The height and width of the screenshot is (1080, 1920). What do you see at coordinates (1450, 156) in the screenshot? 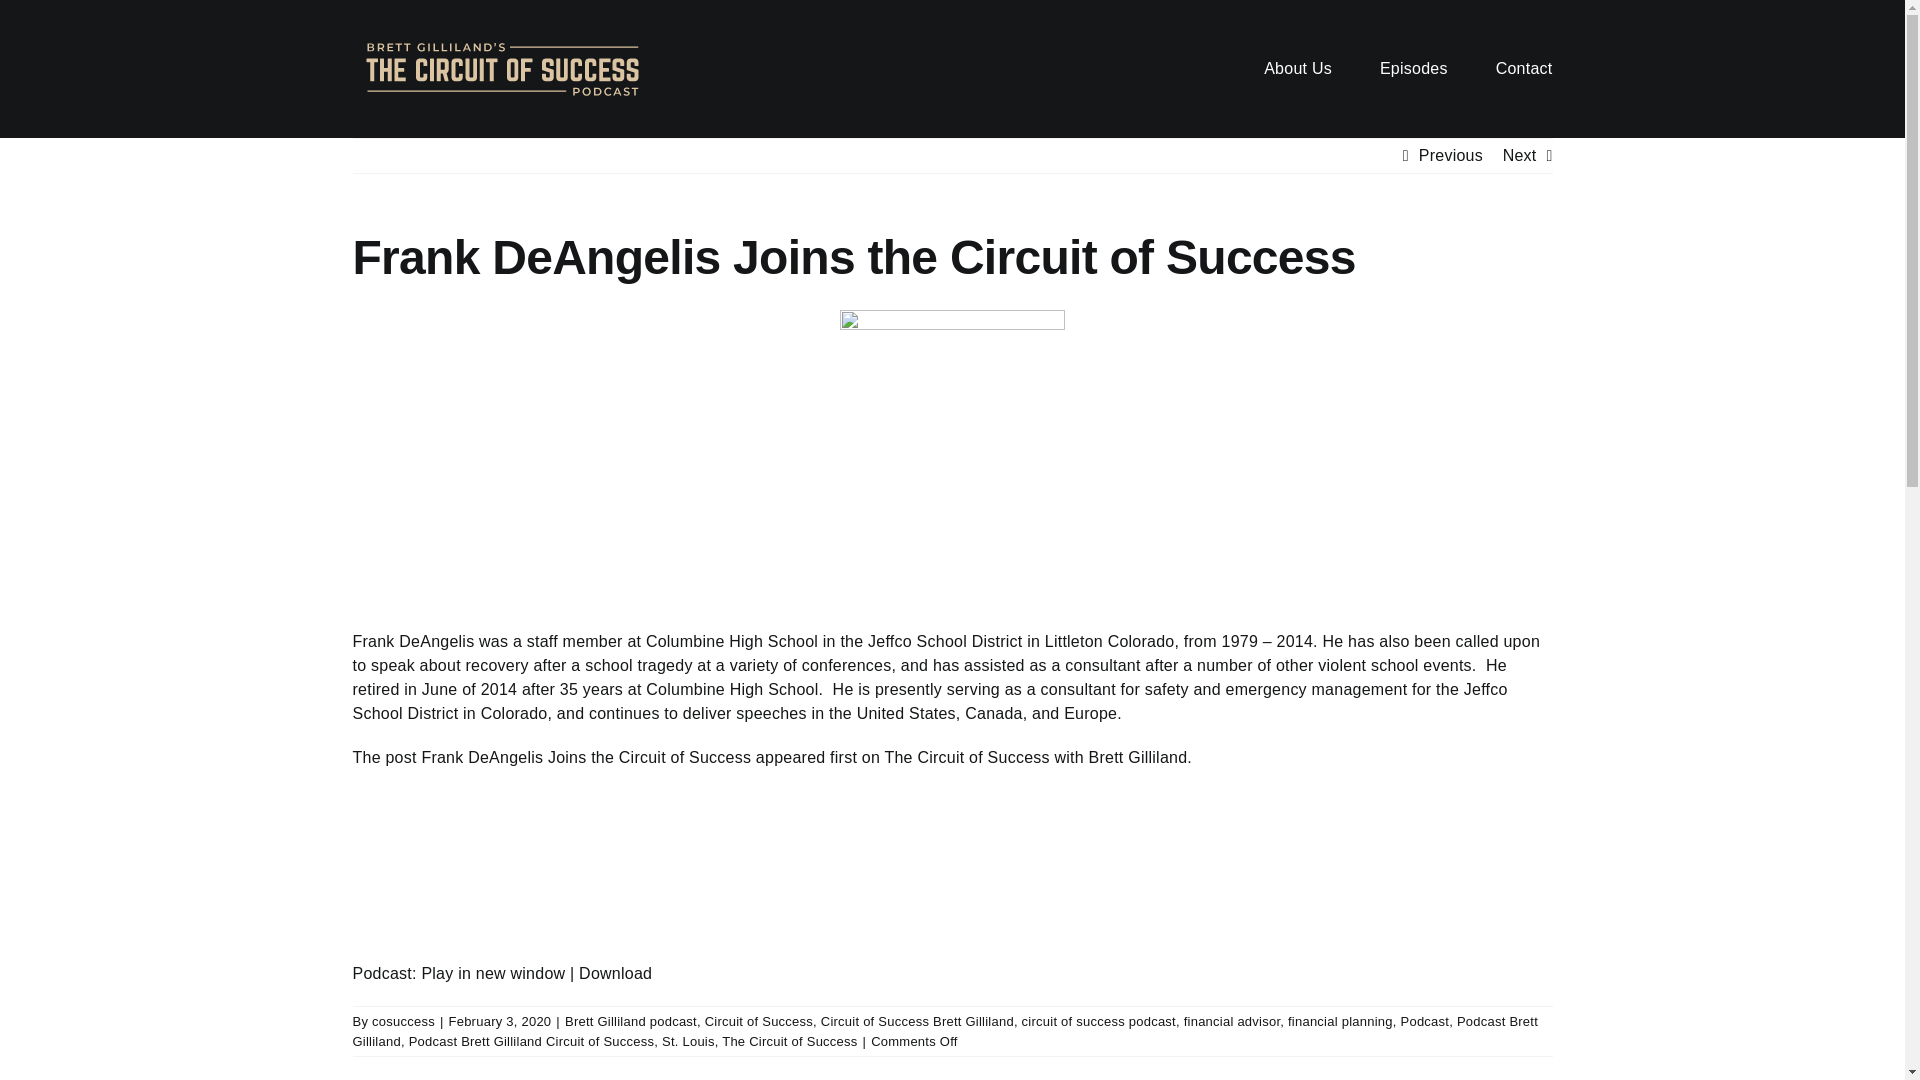
I see `Previous` at bounding box center [1450, 156].